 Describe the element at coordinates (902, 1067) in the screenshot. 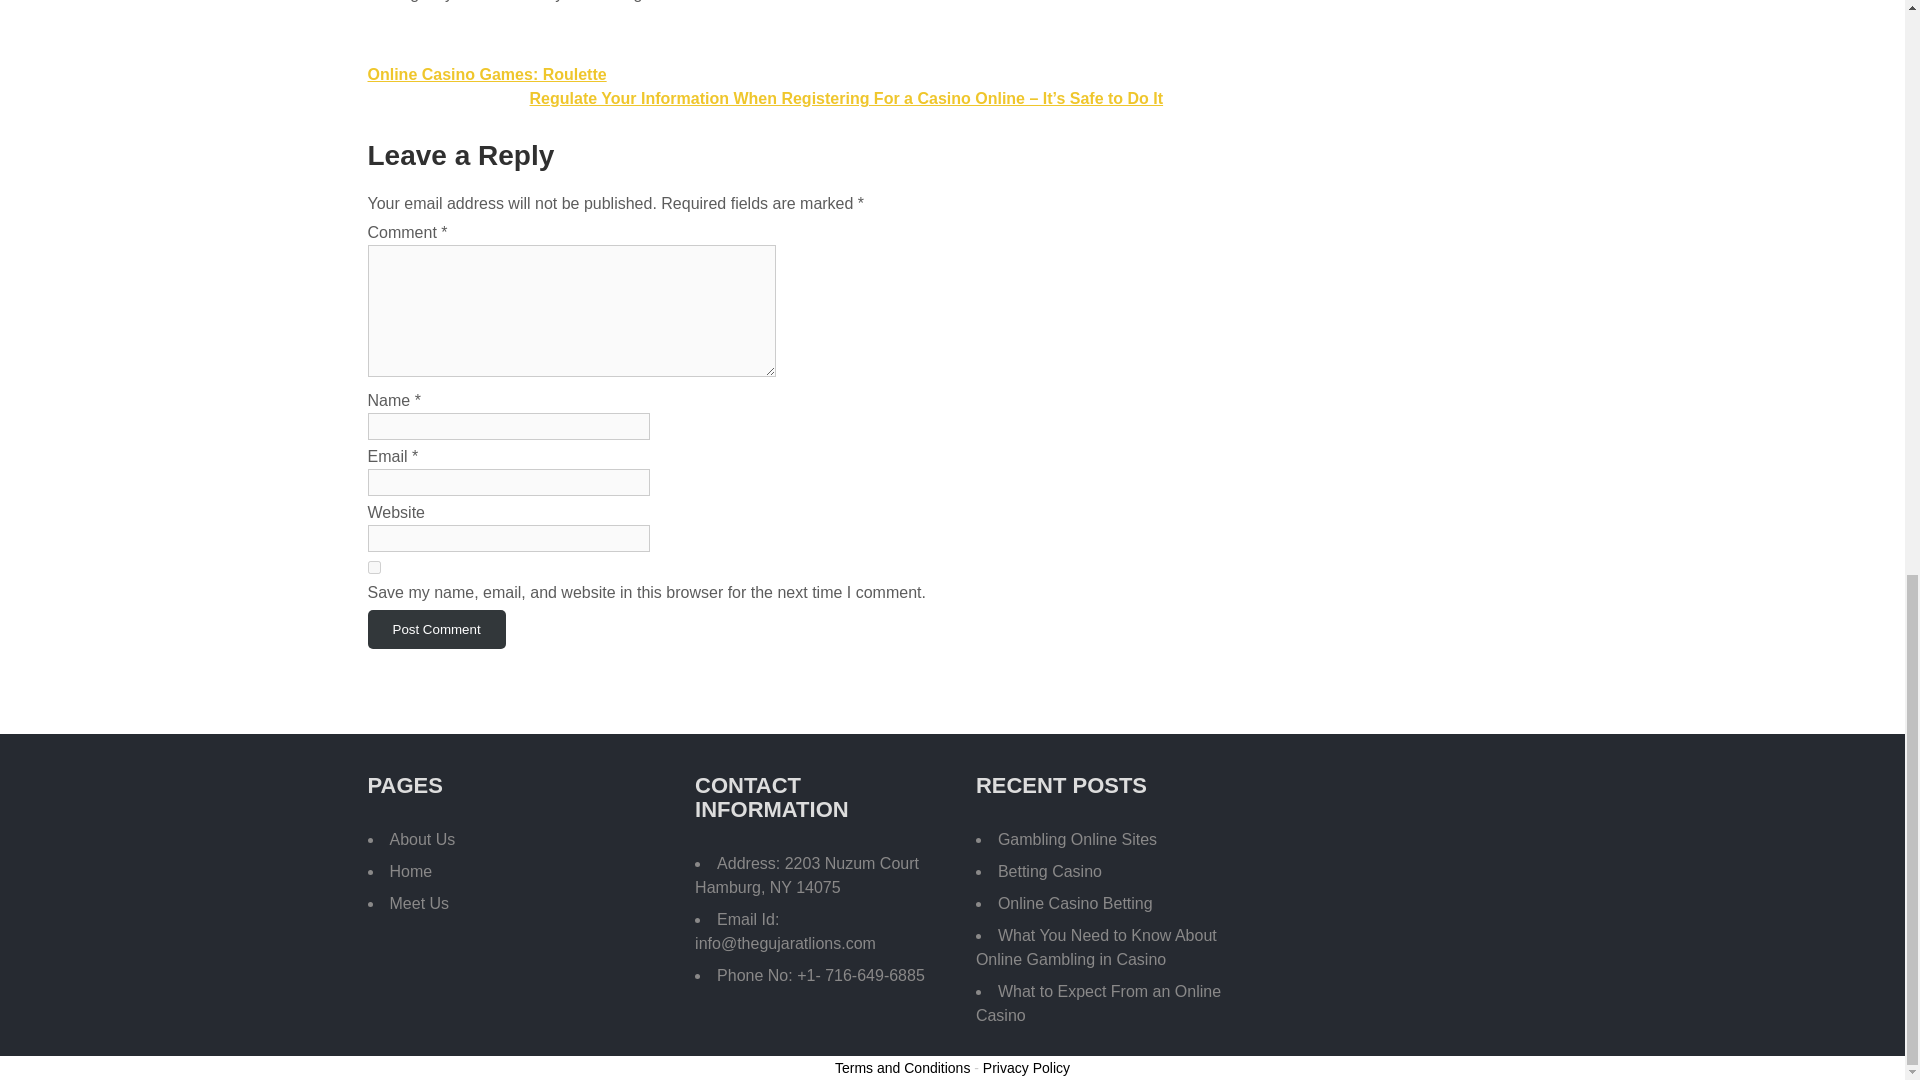

I see `Terms and Conditions` at that location.